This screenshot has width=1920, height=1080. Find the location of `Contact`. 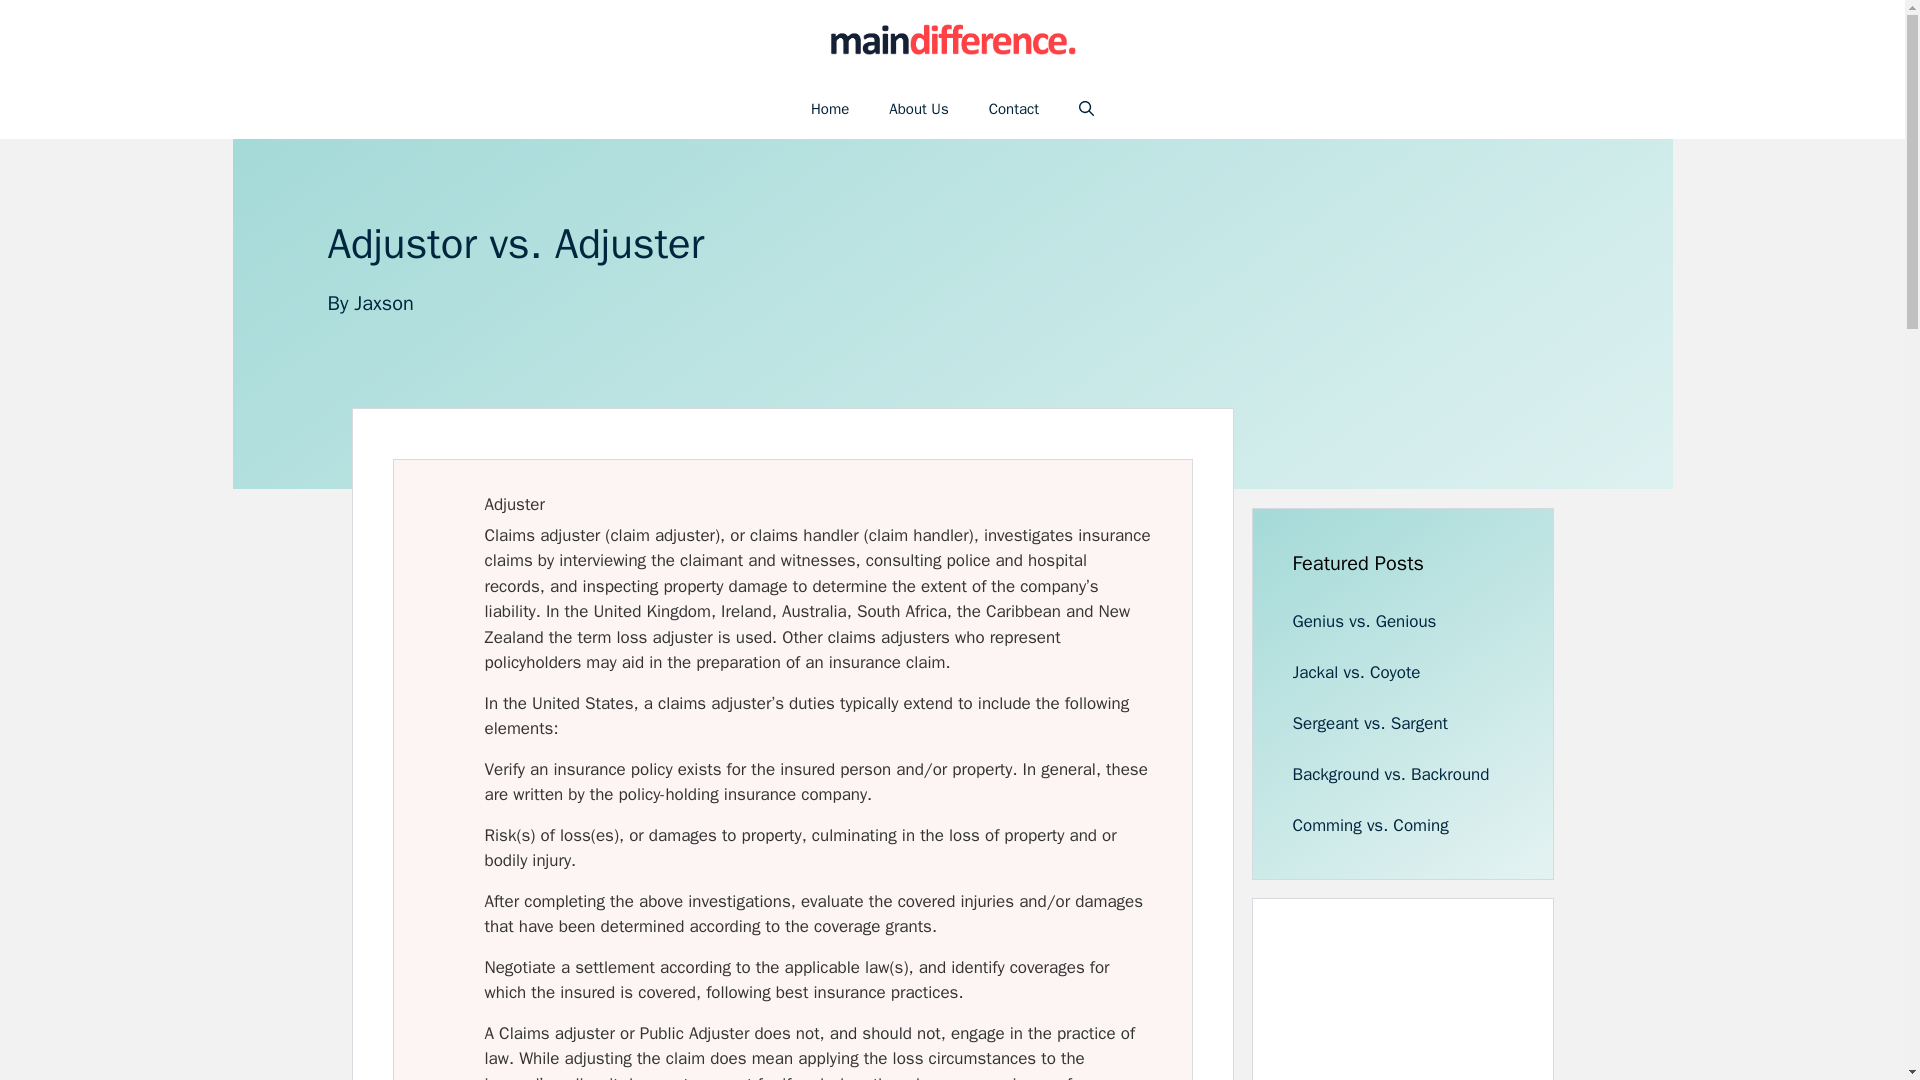

Contact is located at coordinates (1014, 108).